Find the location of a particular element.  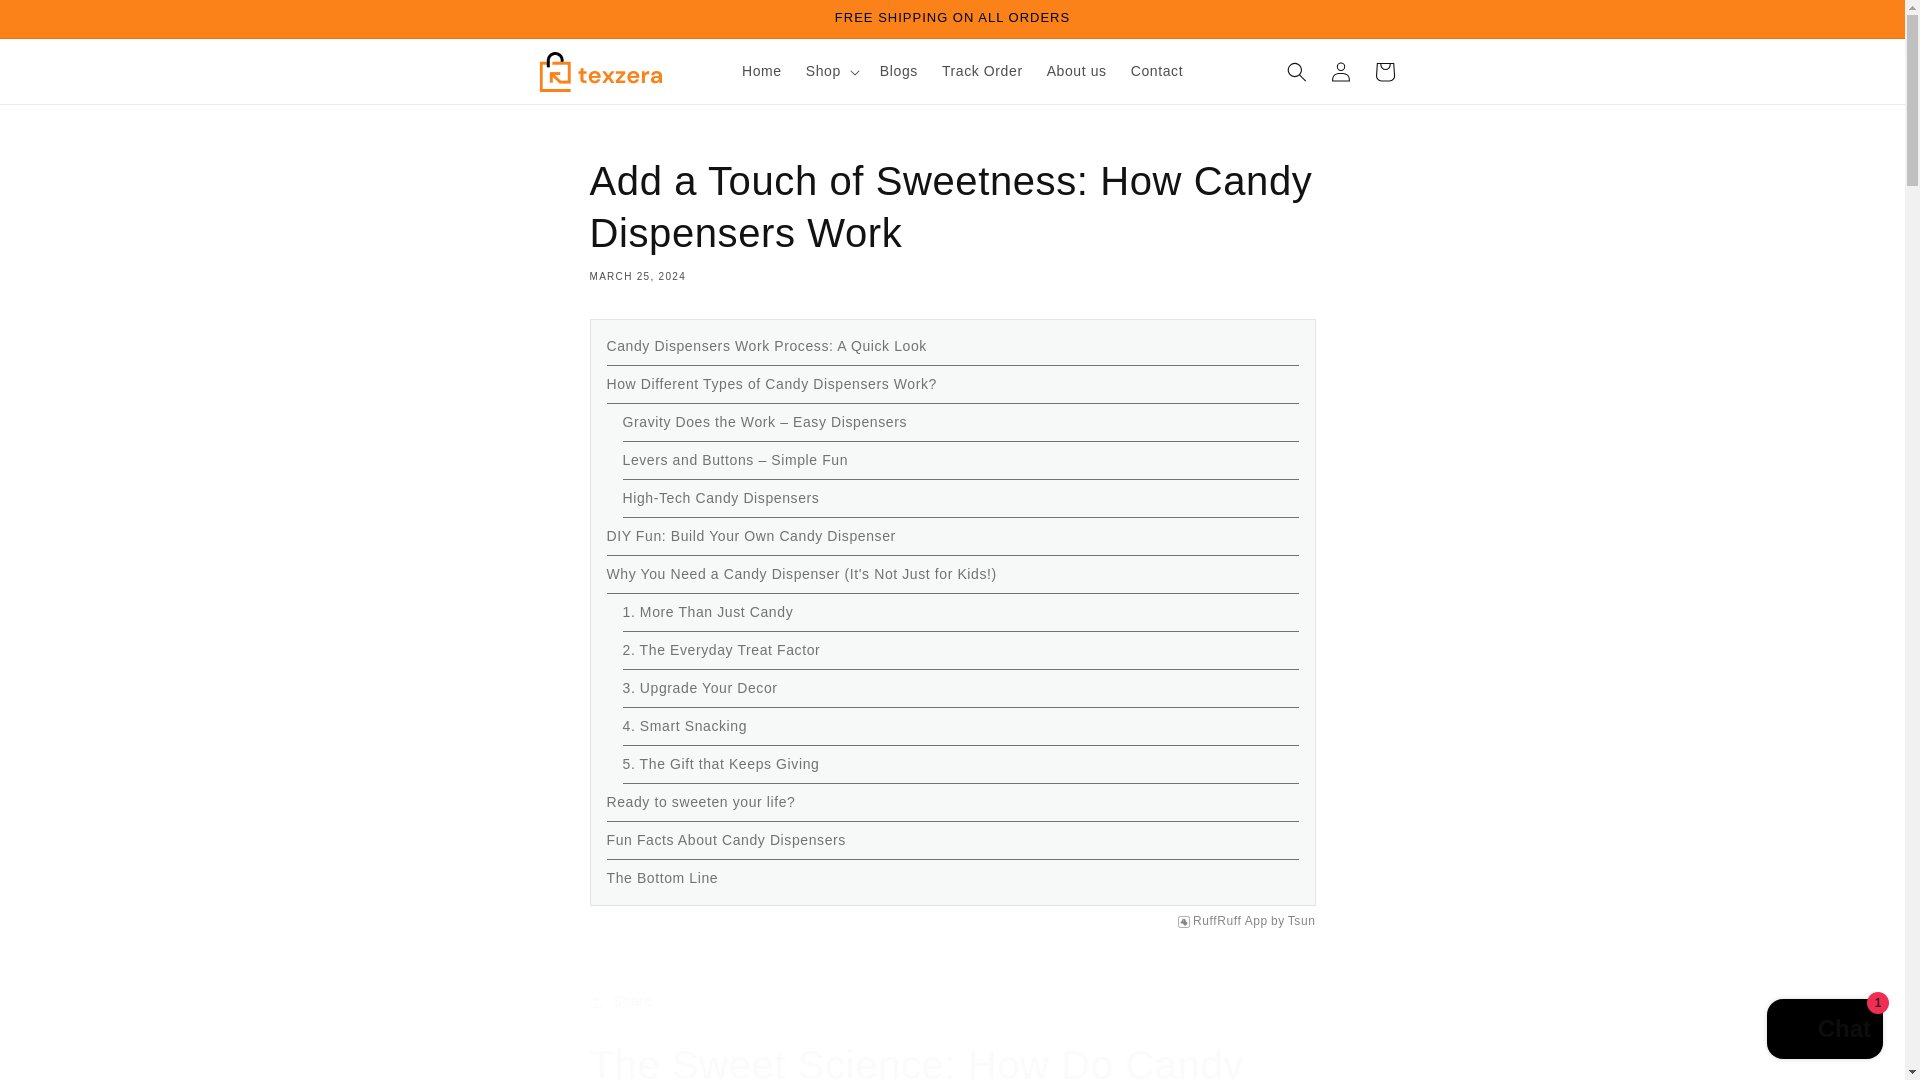

DIY Fun: Build Your Own Candy Dispenser is located at coordinates (750, 536).